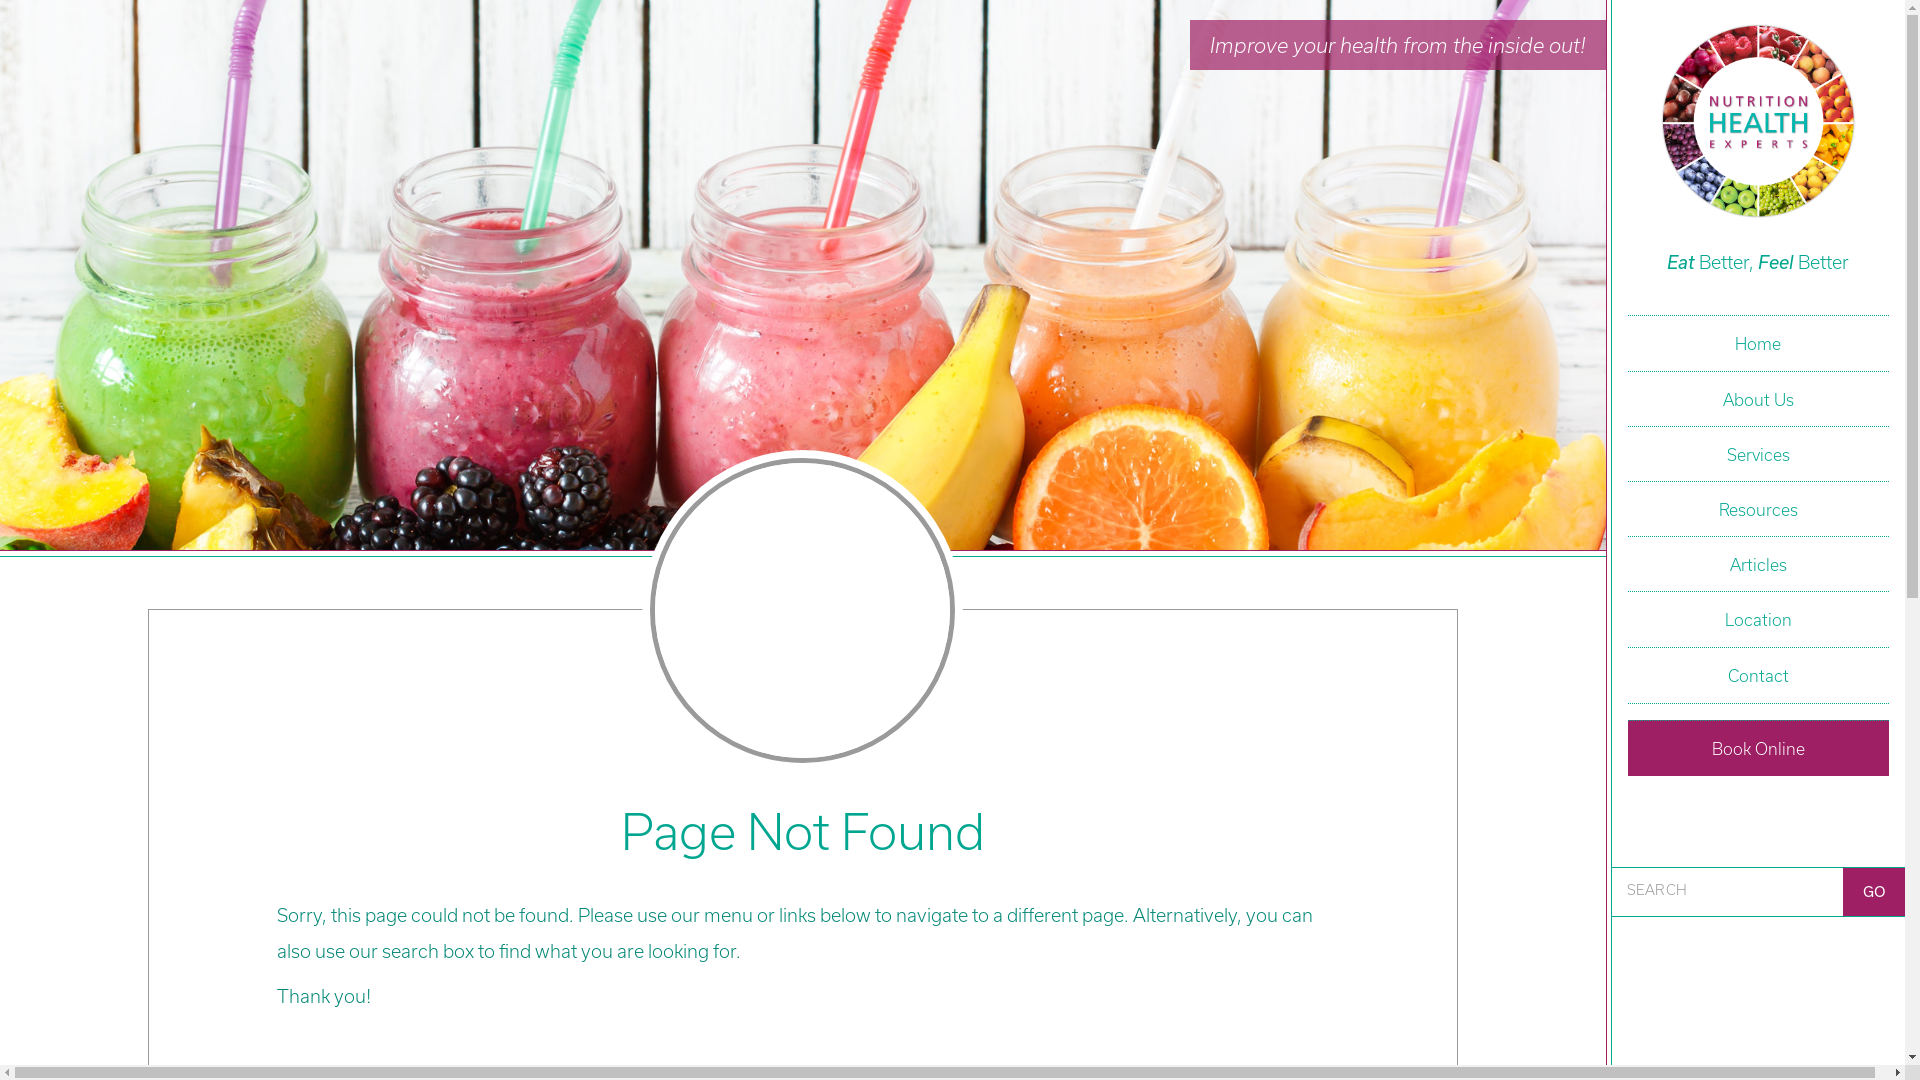  I want to click on Resources, so click(1758, 510).